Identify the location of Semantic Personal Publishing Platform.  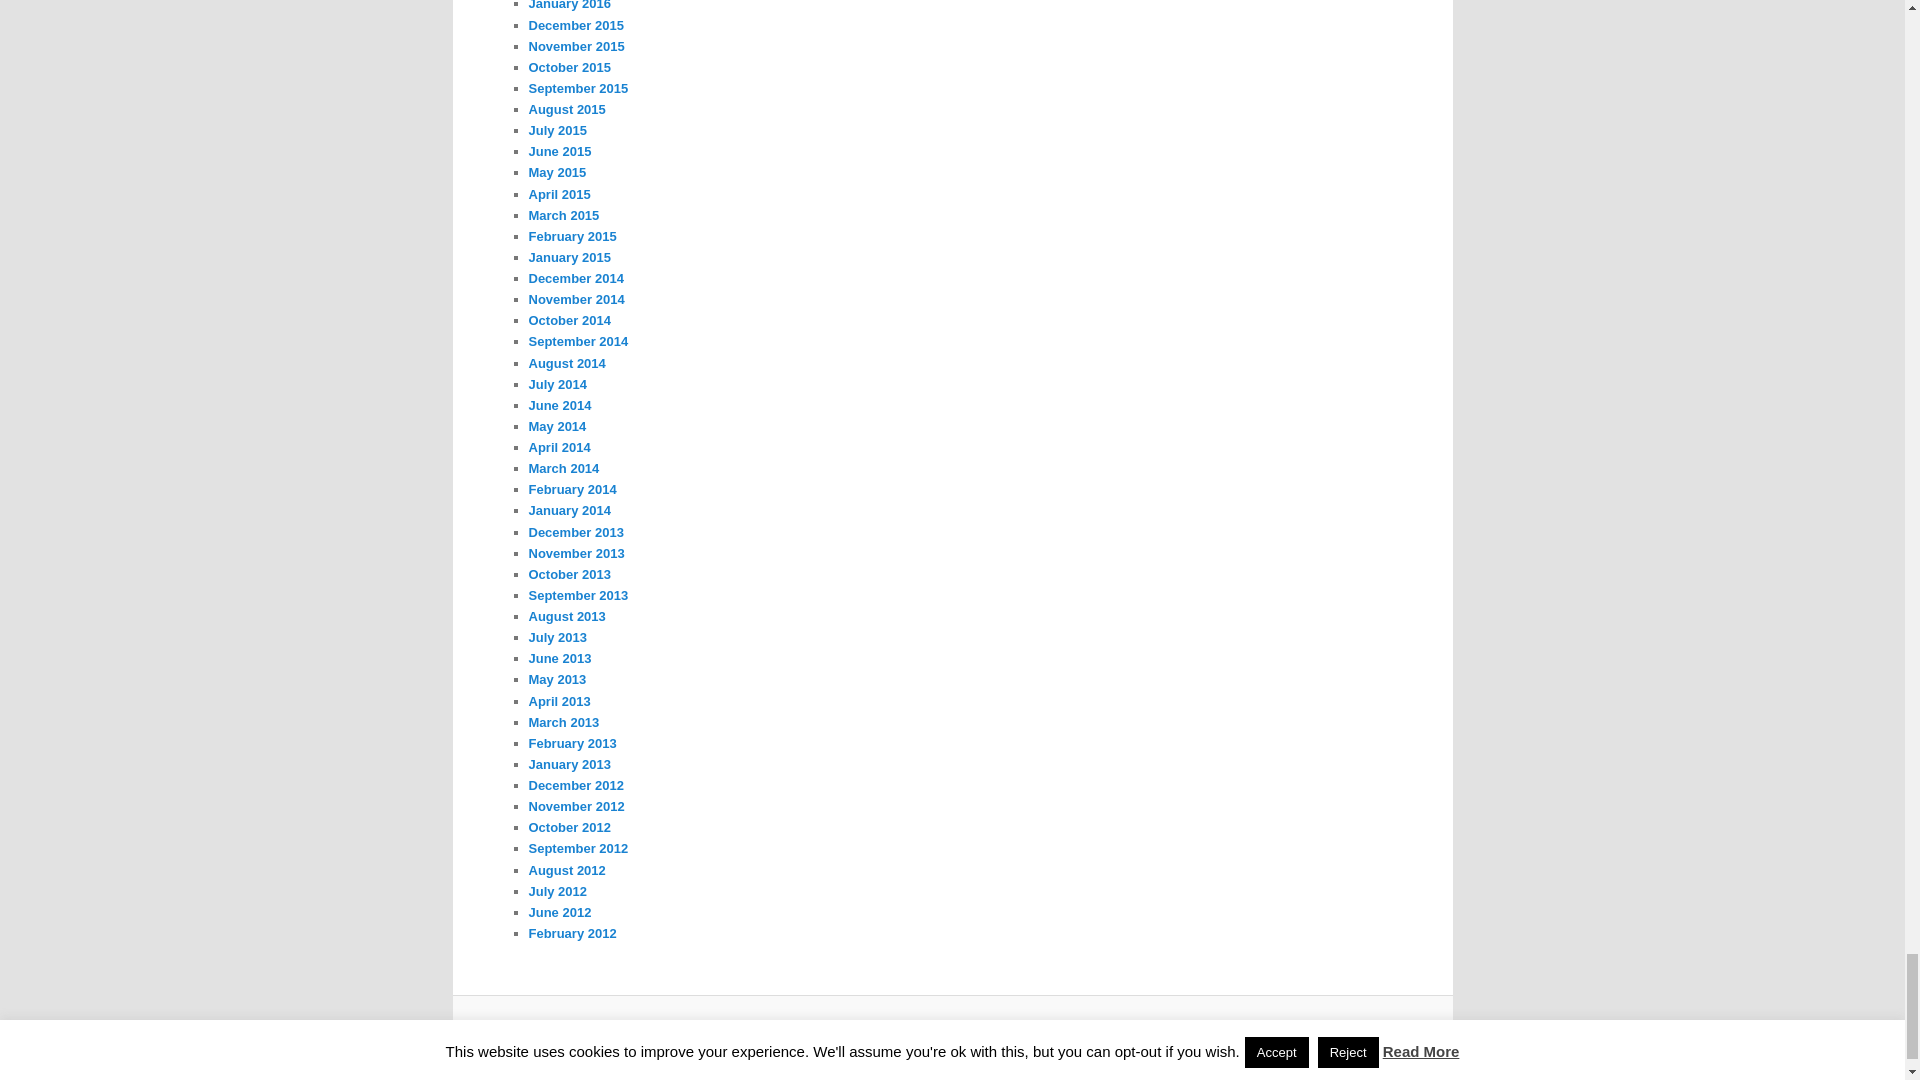
(988, 1035).